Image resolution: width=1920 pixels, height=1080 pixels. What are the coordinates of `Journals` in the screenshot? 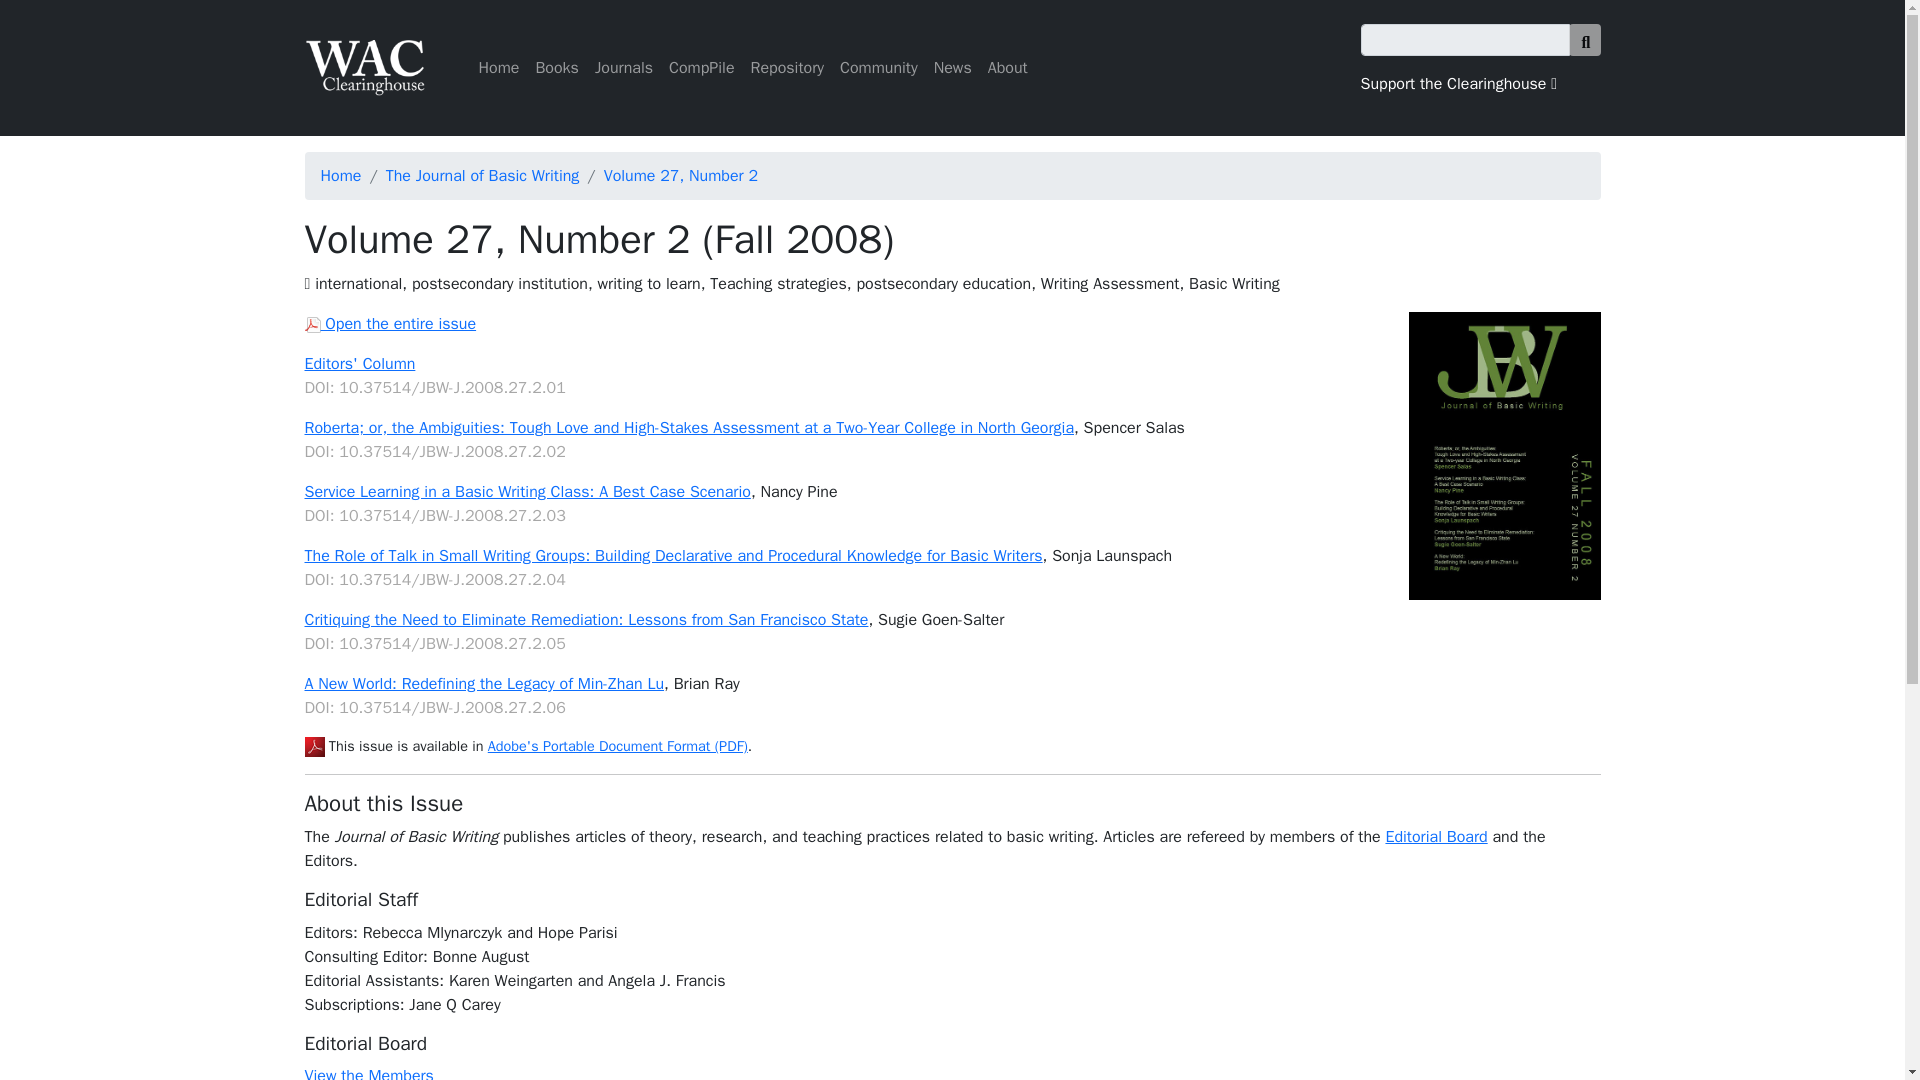 It's located at (624, 67).